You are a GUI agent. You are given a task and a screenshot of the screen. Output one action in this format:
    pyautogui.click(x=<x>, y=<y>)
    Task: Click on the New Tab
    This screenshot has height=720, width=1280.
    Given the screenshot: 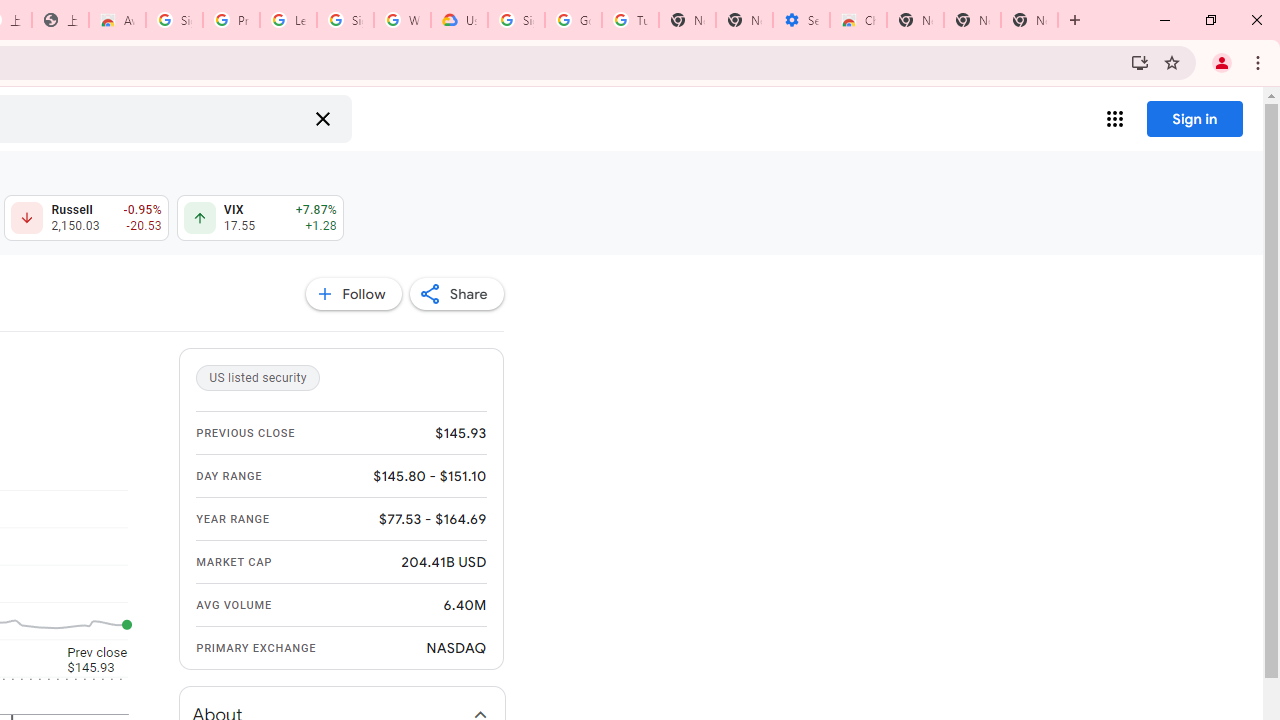 What is the action you would take?
    pyautogui.click(x=916, y=20)
    